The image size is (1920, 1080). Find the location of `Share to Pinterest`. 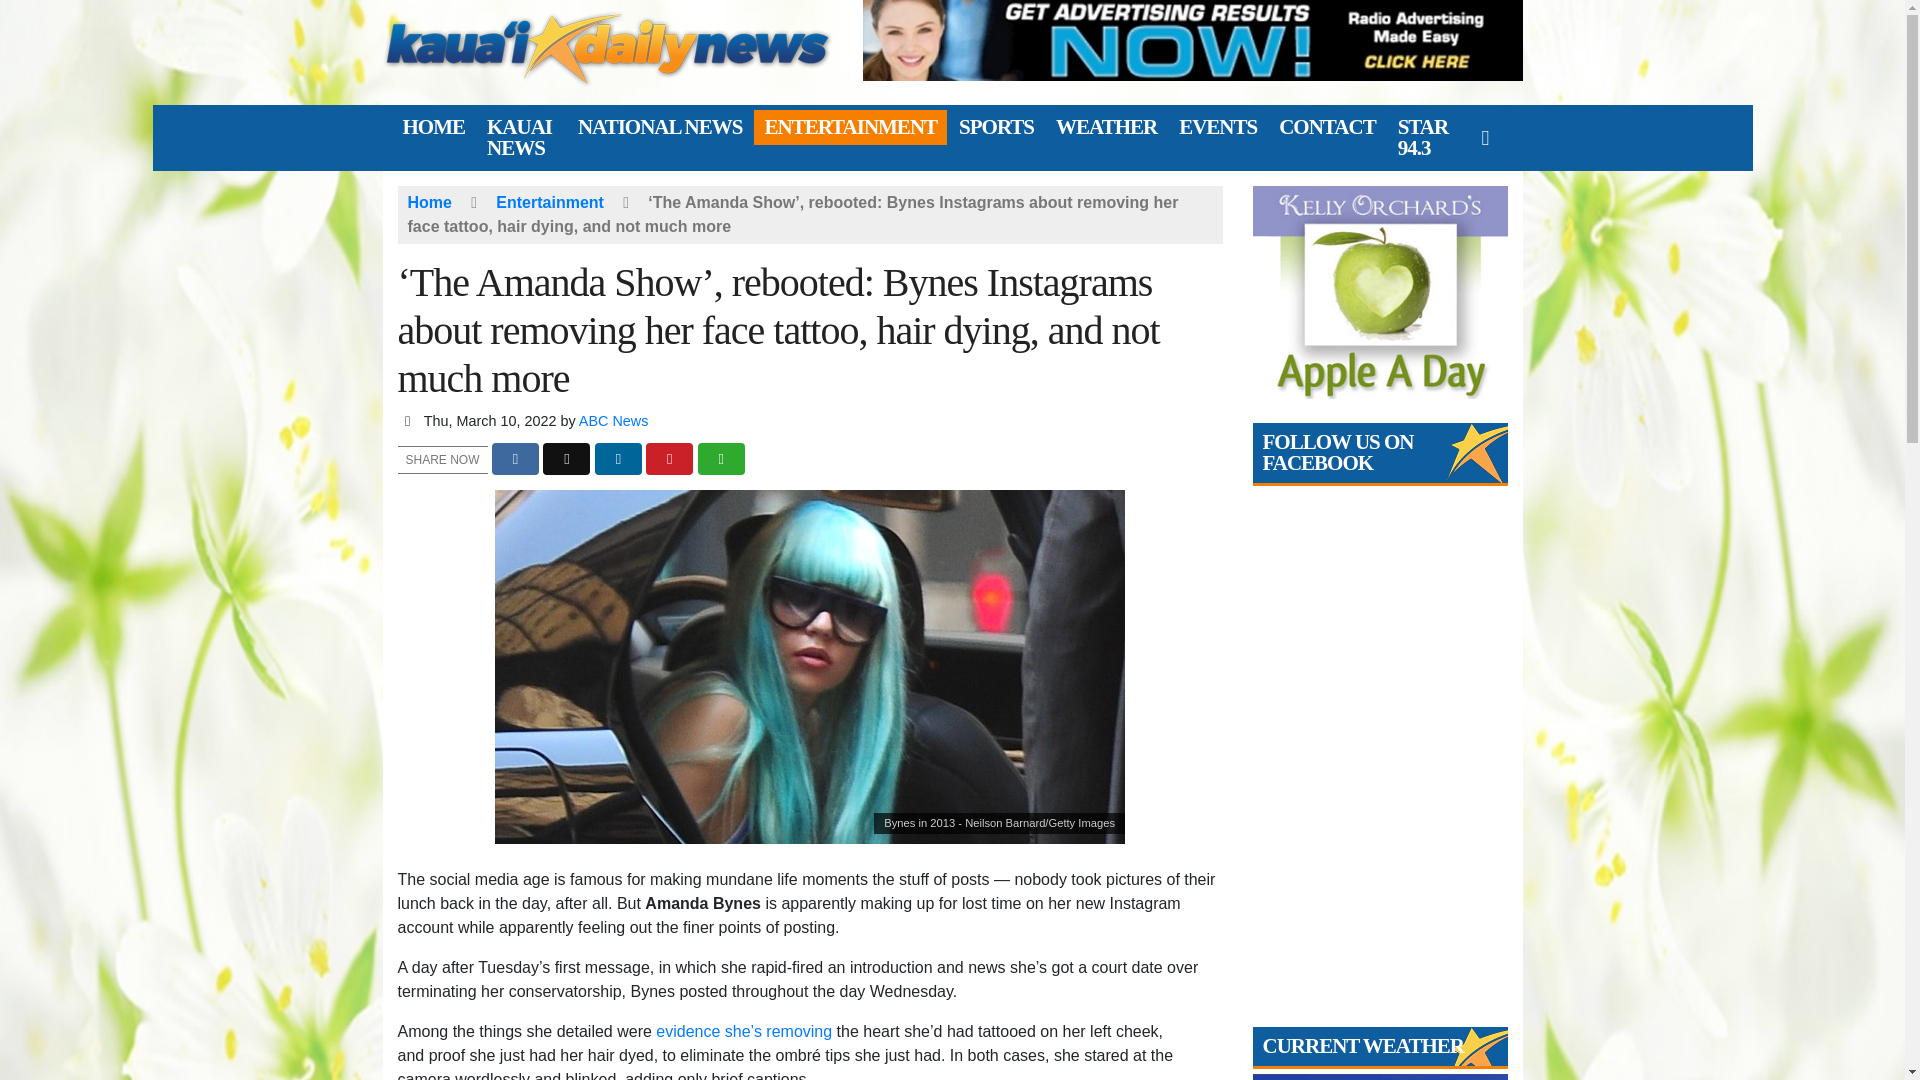

Share to Pinterest is located at coordinates (669, 459).